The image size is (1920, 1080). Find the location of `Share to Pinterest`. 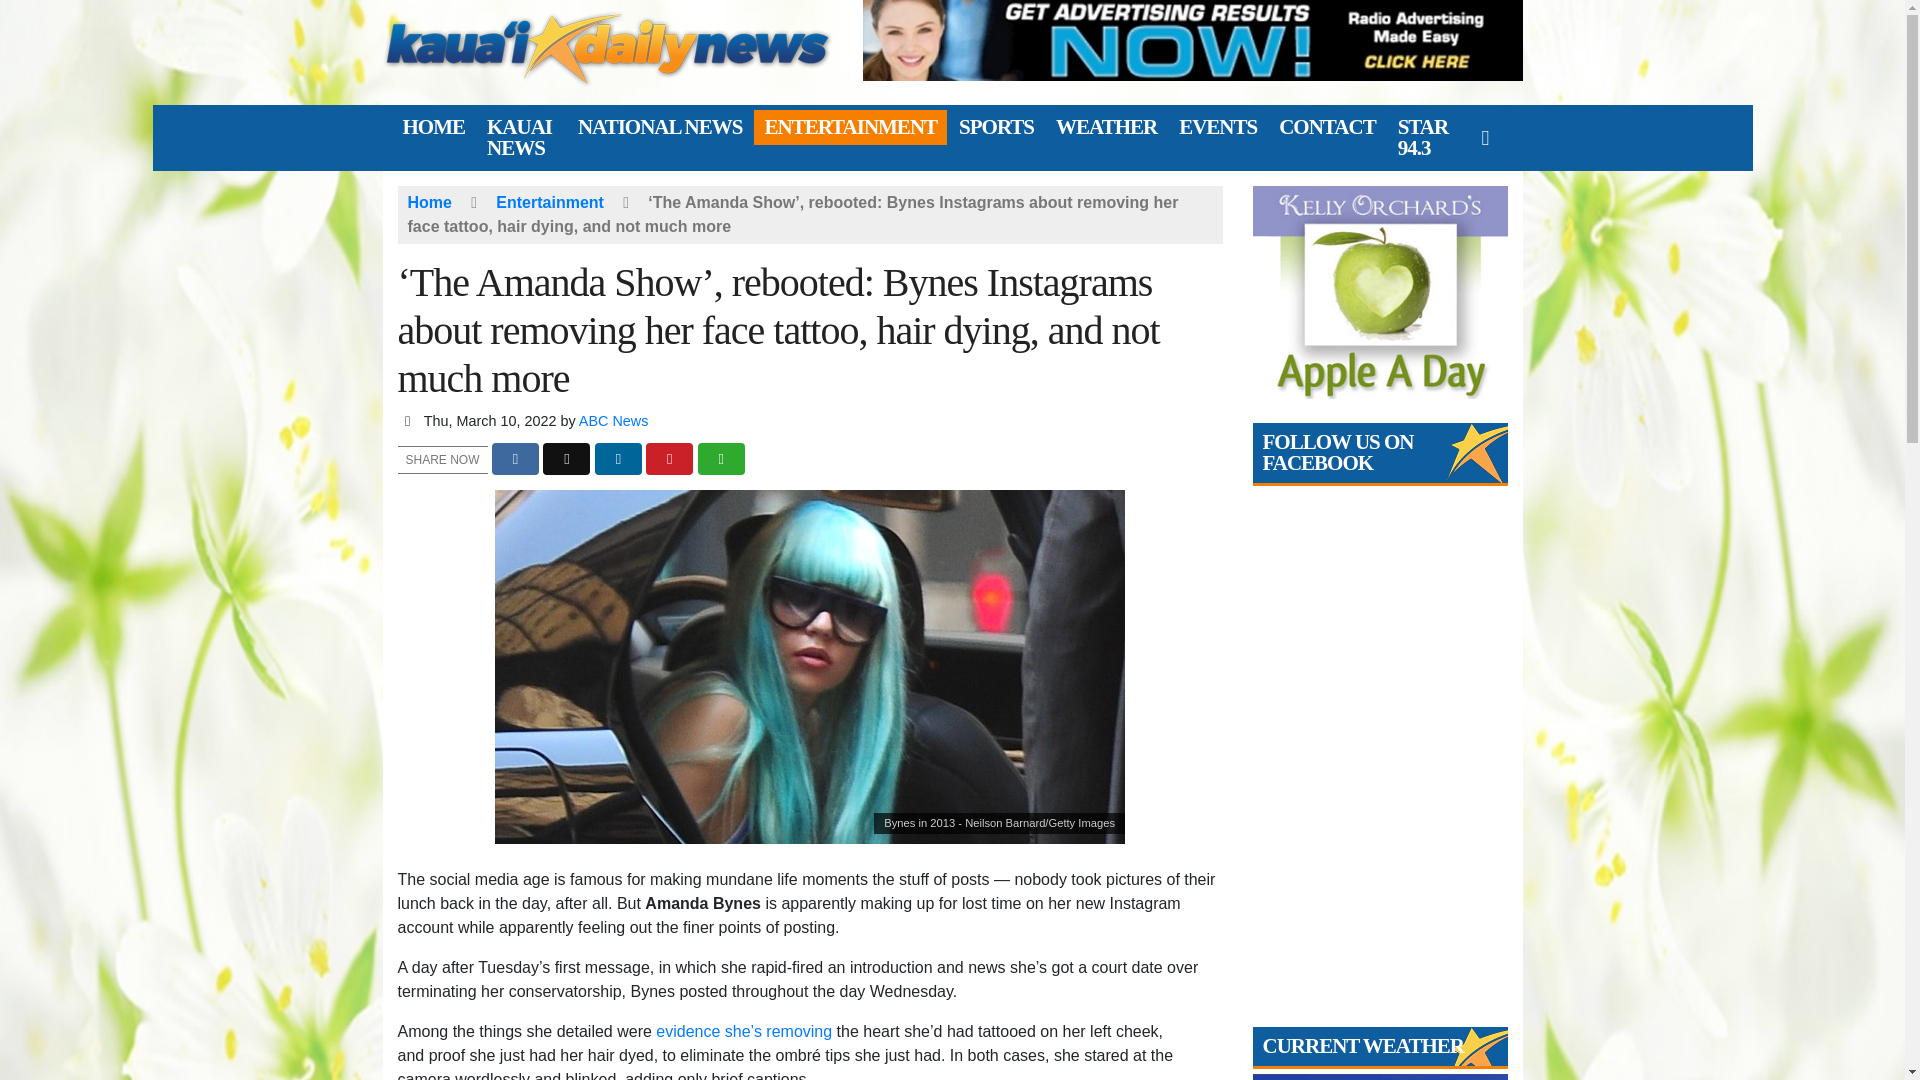

Share to Pinterest is located at coordinates (669, 459).